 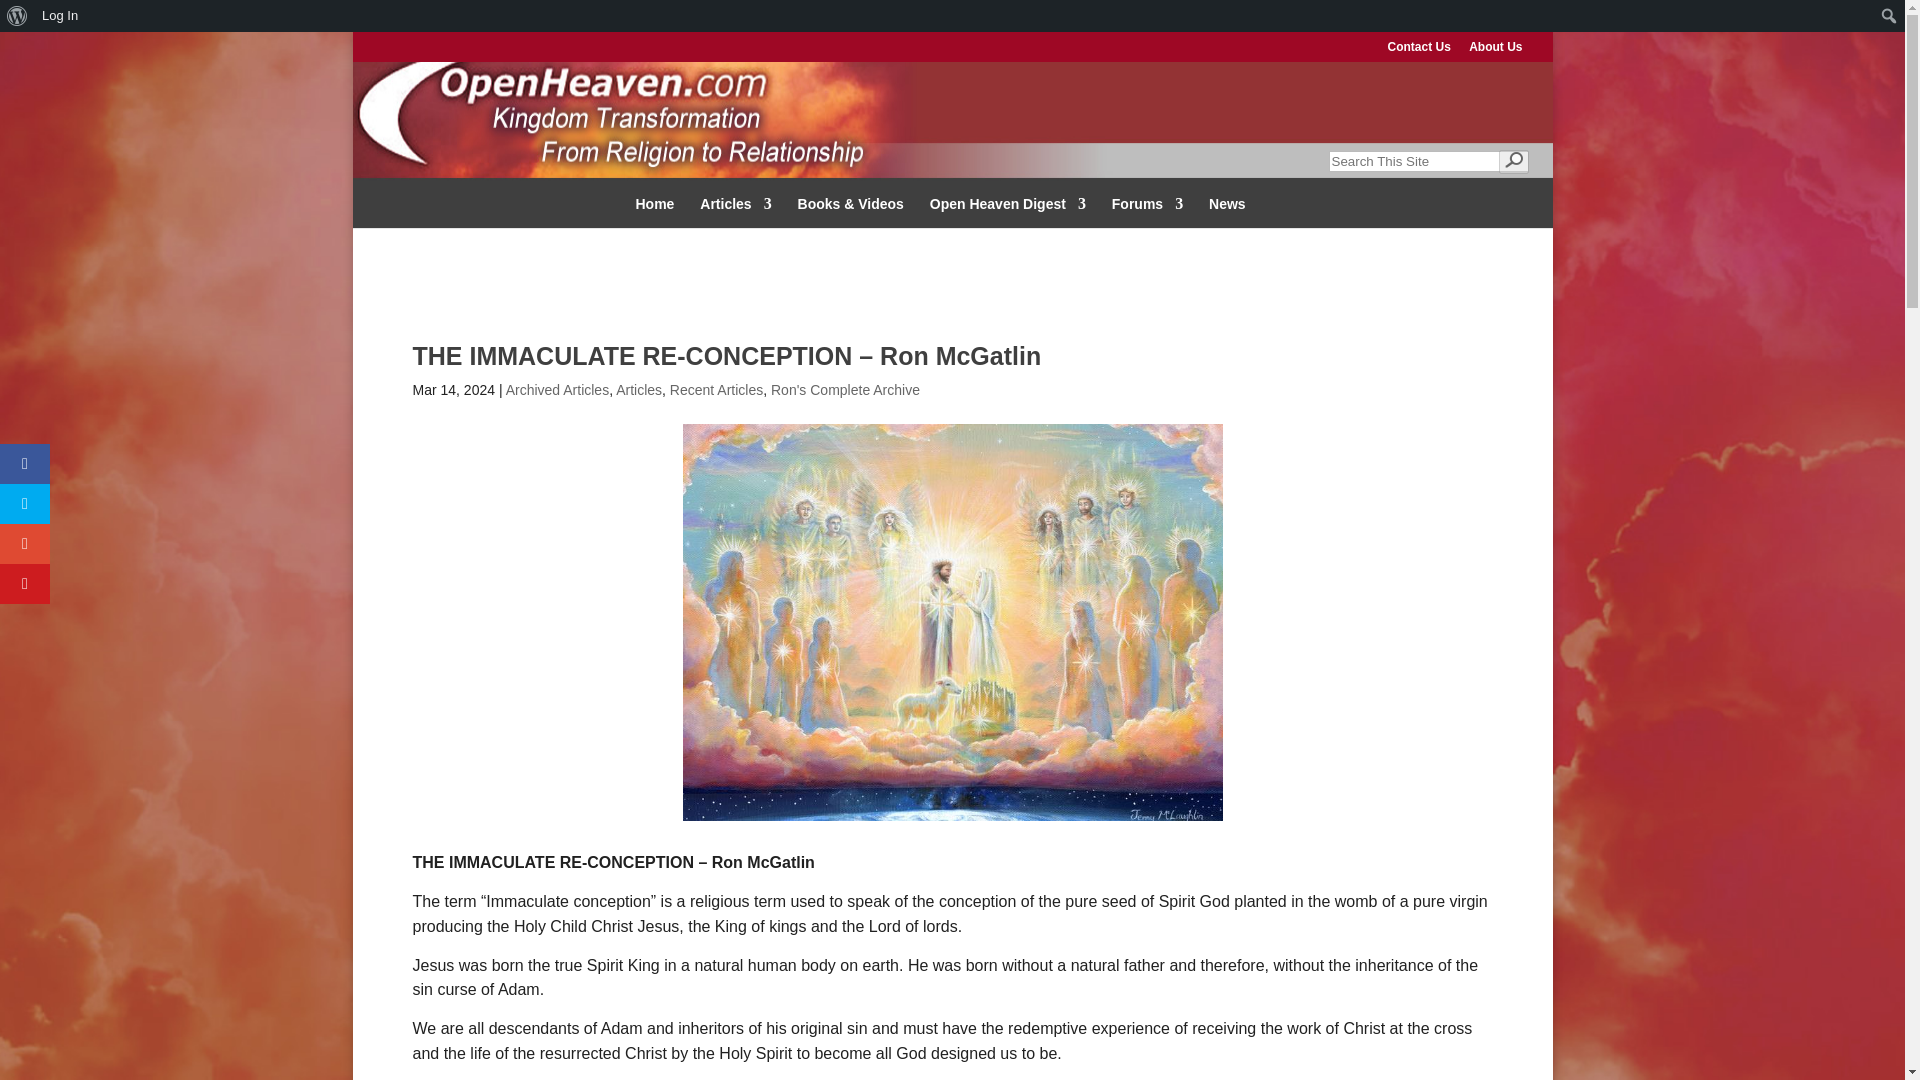 What do you see at coordinates (1008, 206) in the screenshot?
I see `Open Heaven Digest` at bounding box center [1008, 206].